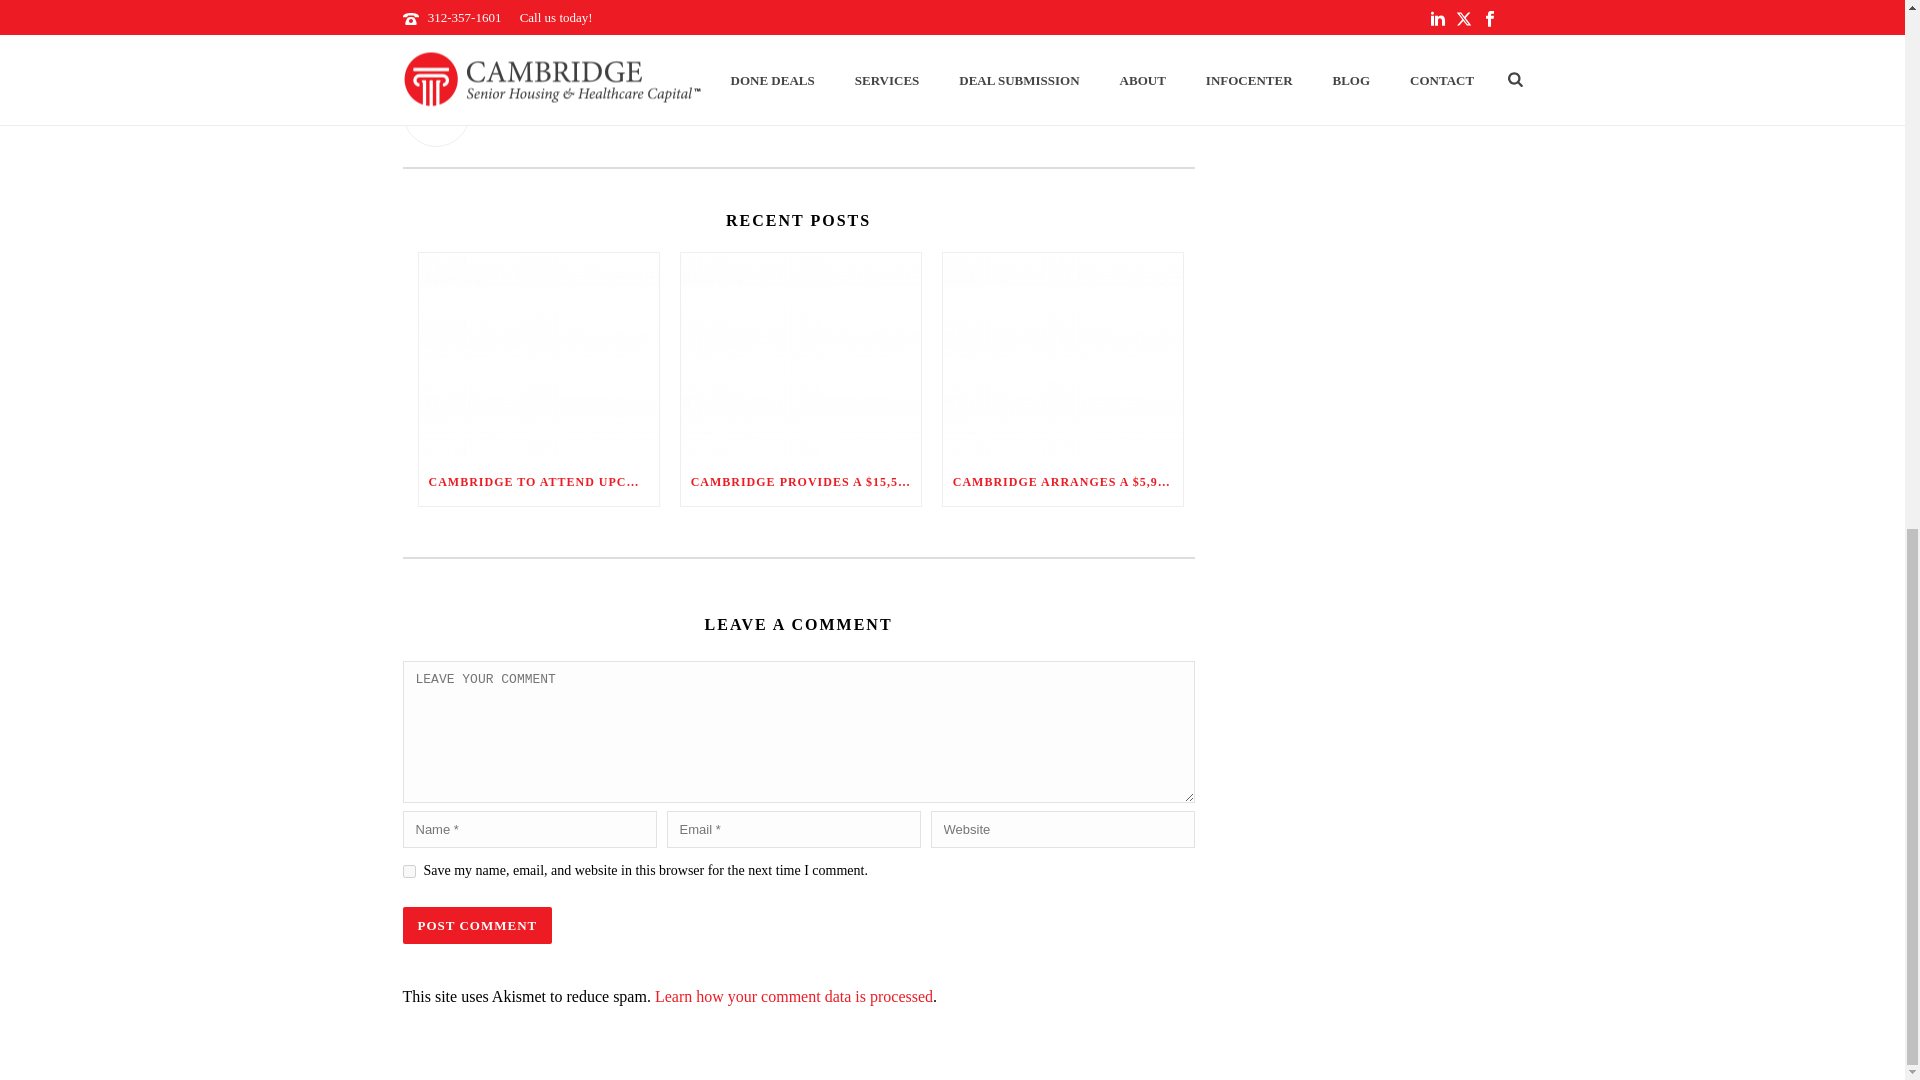 Image resolution: width=1920 pixels, height=1080 pixels. I want to click on Get in touch with me via email, so click(493, 116).